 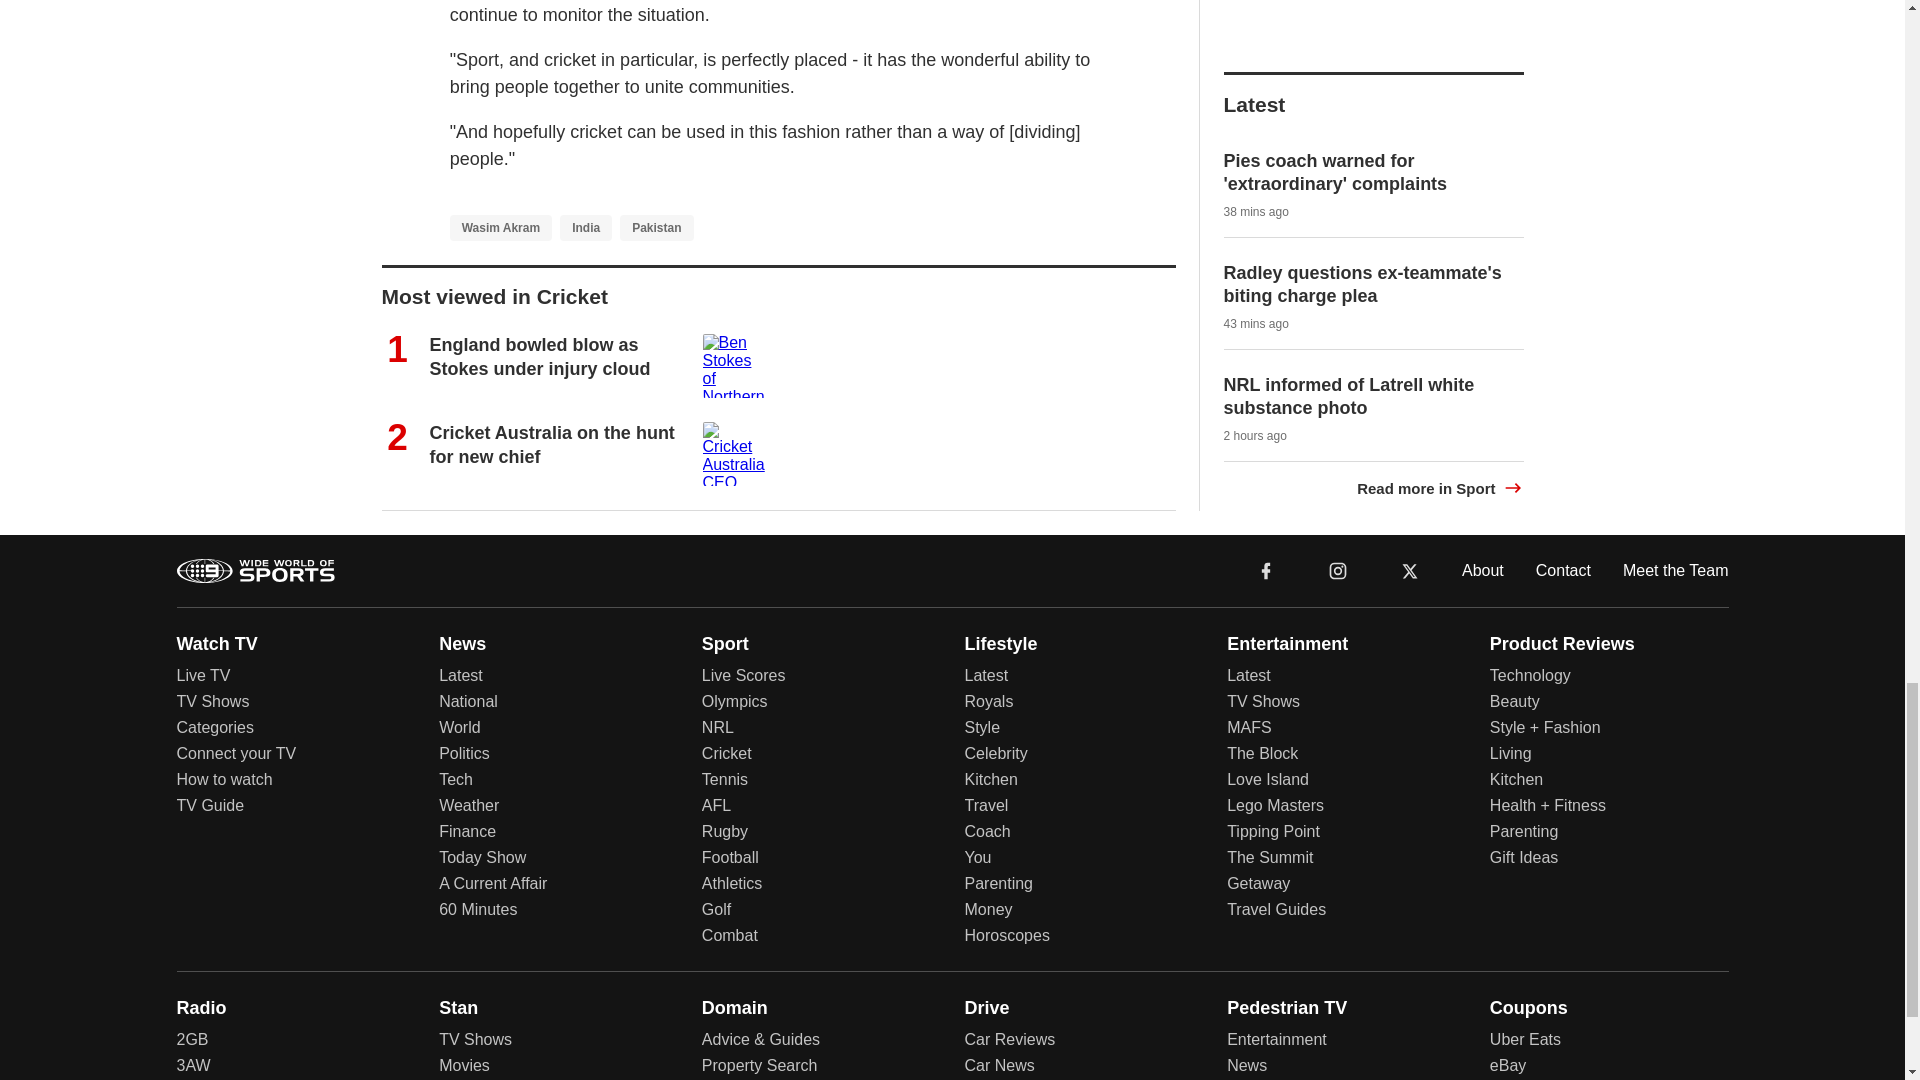 I want to click on Cricket Australia on the hunt for new chief, so click(x=552, y=444).